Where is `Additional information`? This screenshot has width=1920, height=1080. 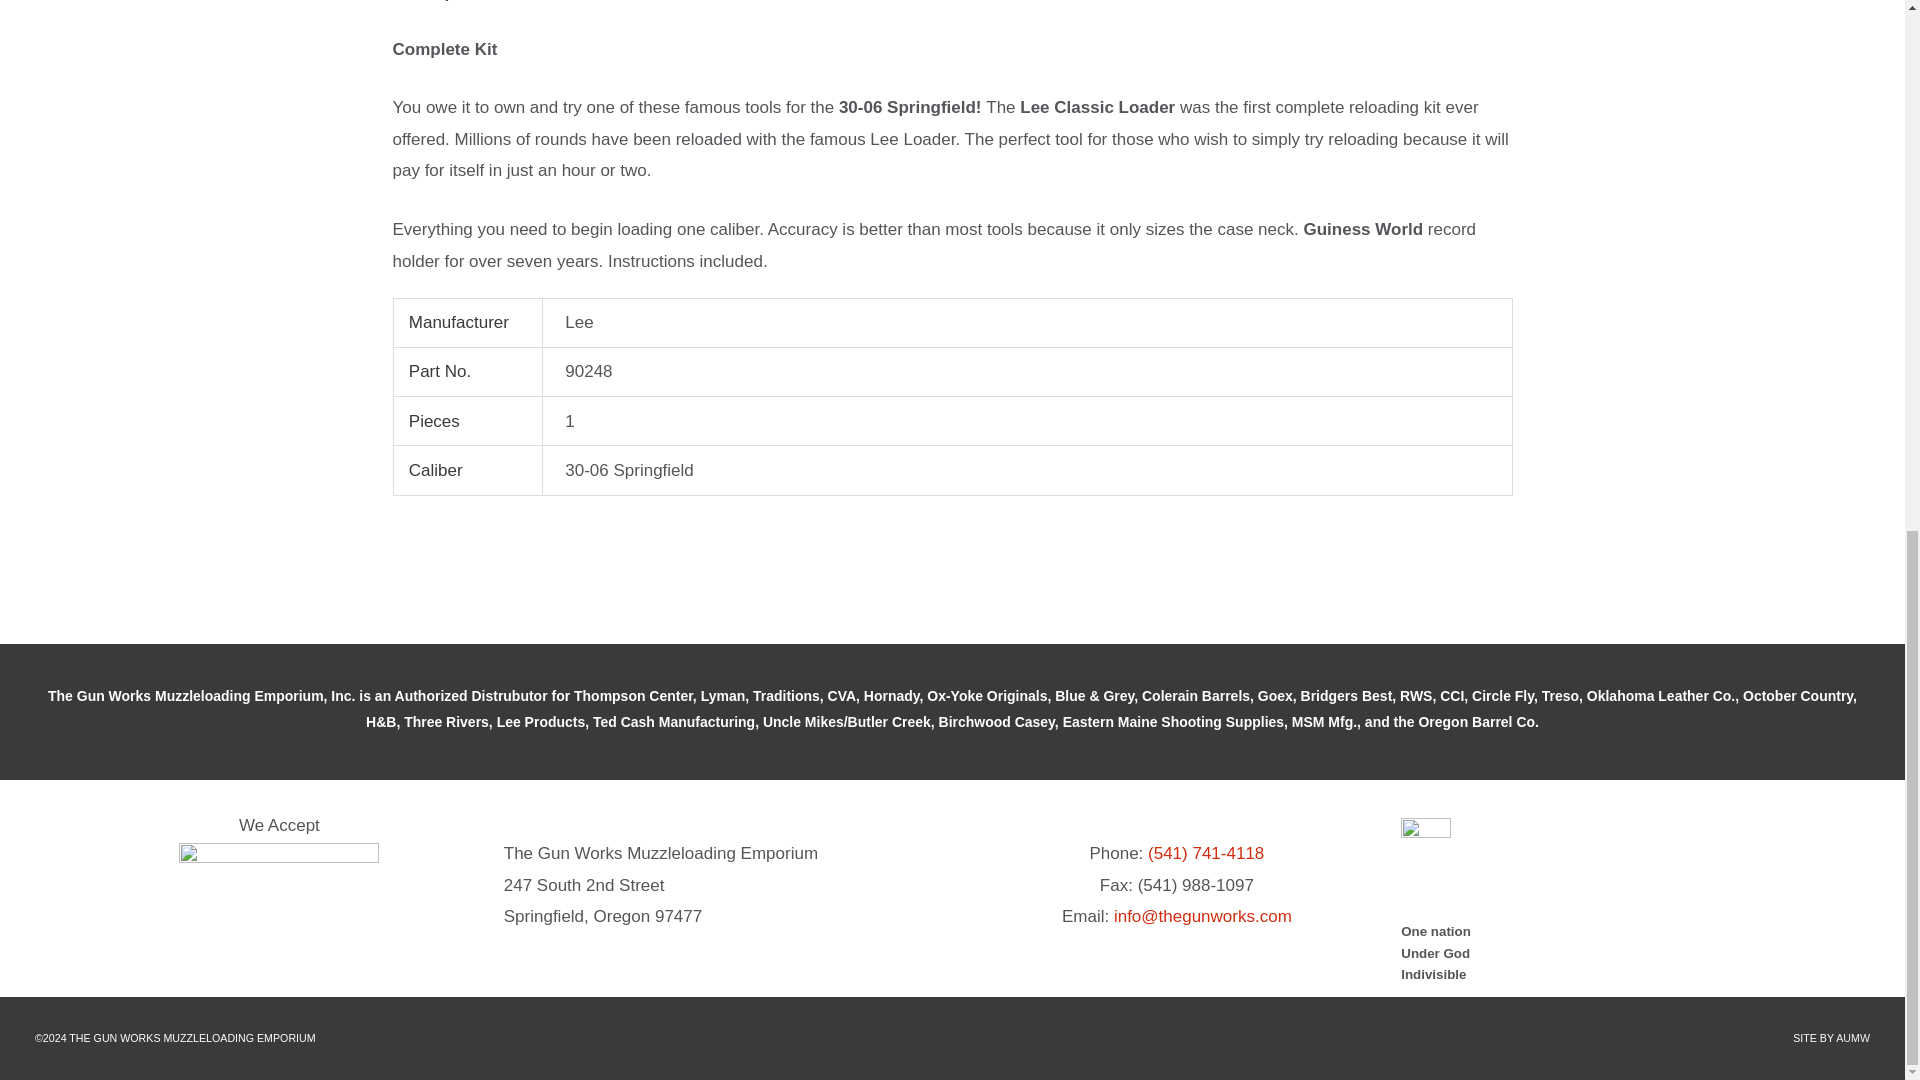
Additional information is located at coordinates (598, 8).